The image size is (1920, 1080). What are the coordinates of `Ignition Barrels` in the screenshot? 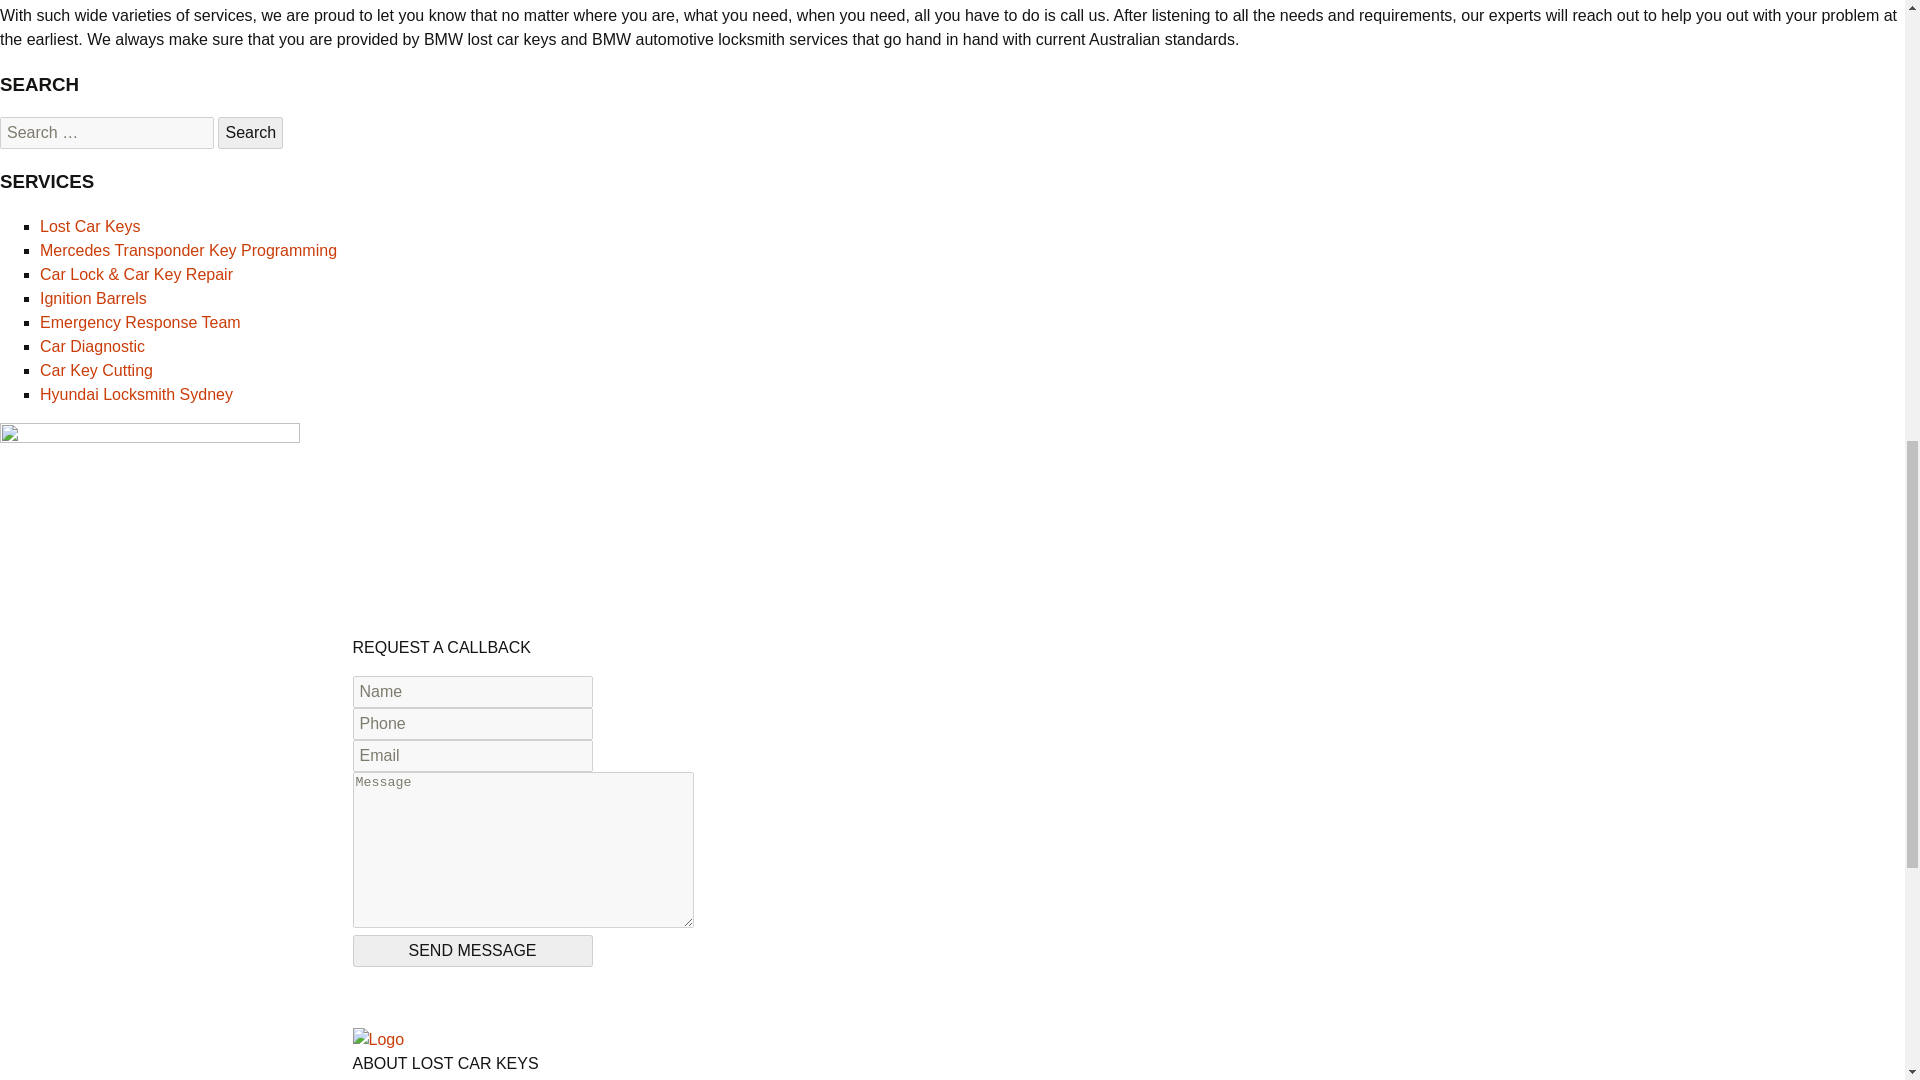 It's located at (94, 298).